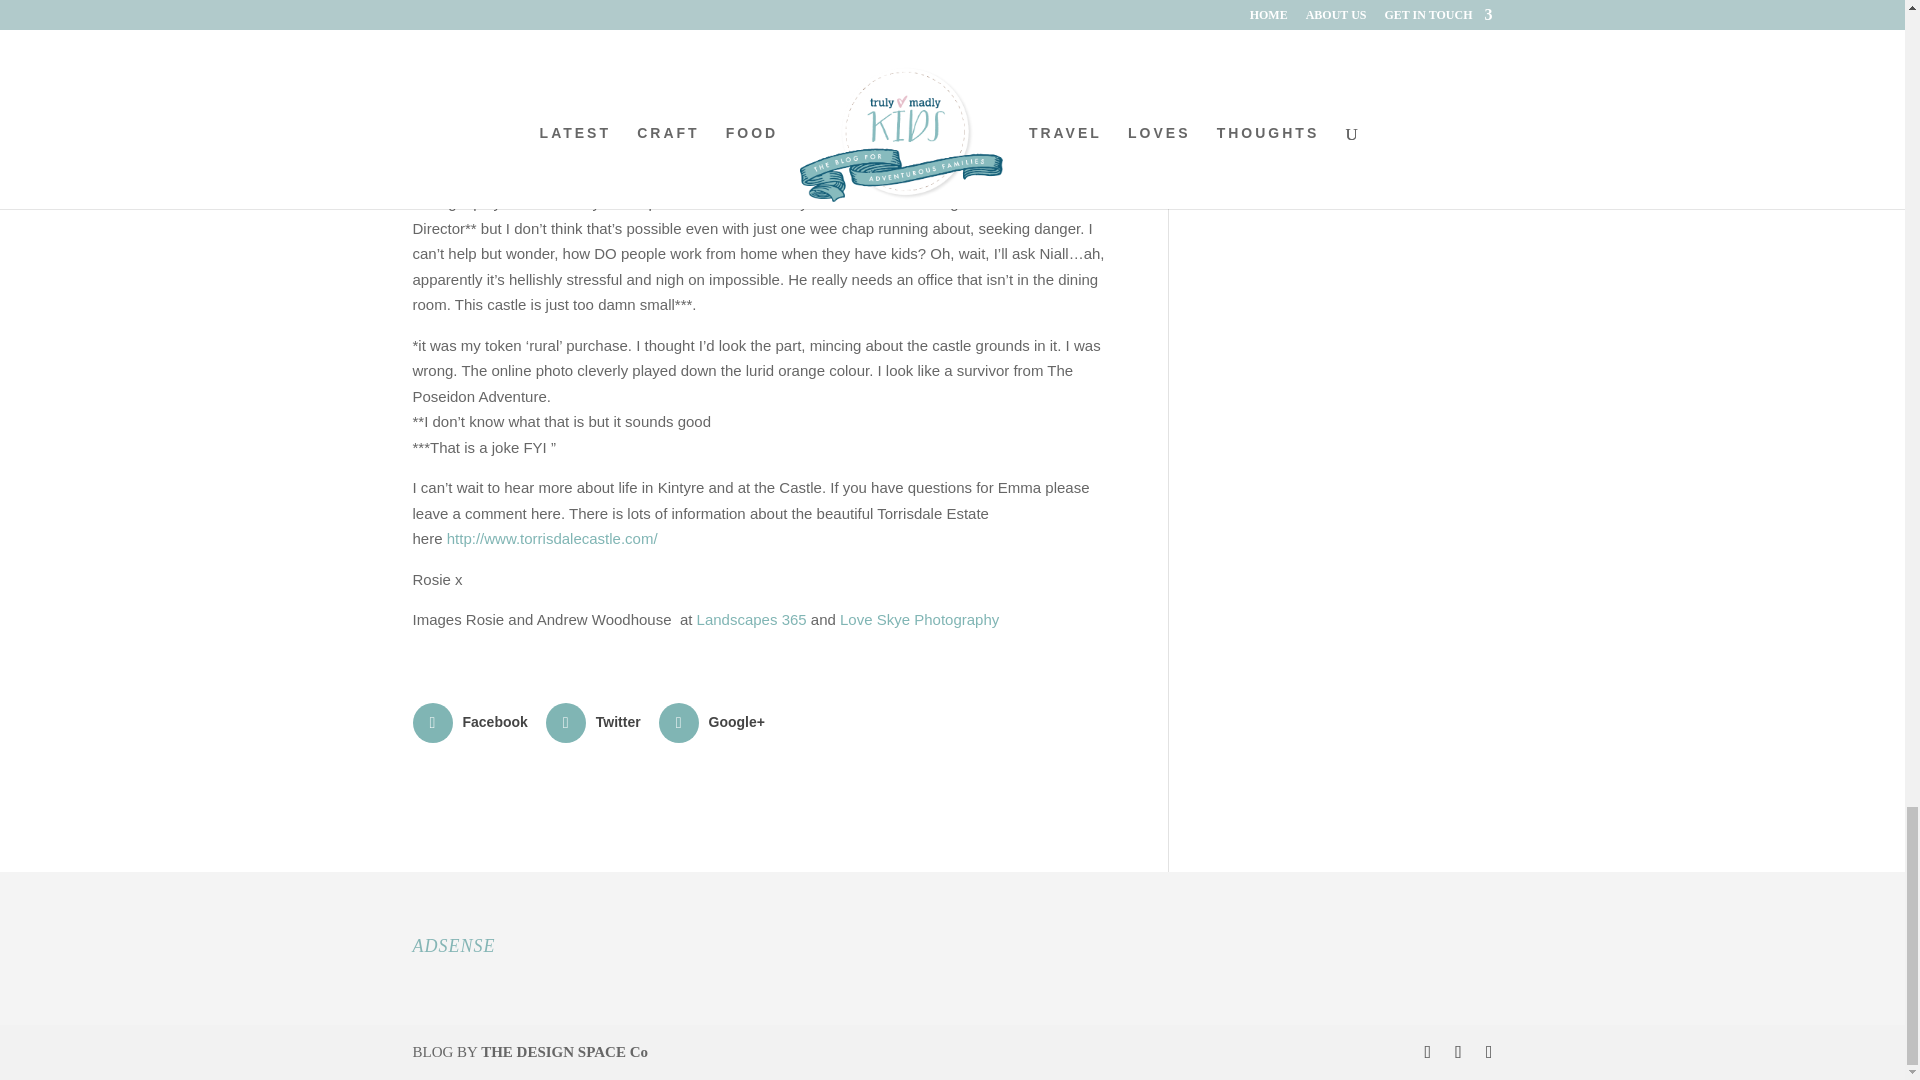  Describe the element at coordinates (751, 619) in the screenshot. I see `Landscapes 365` at that location.